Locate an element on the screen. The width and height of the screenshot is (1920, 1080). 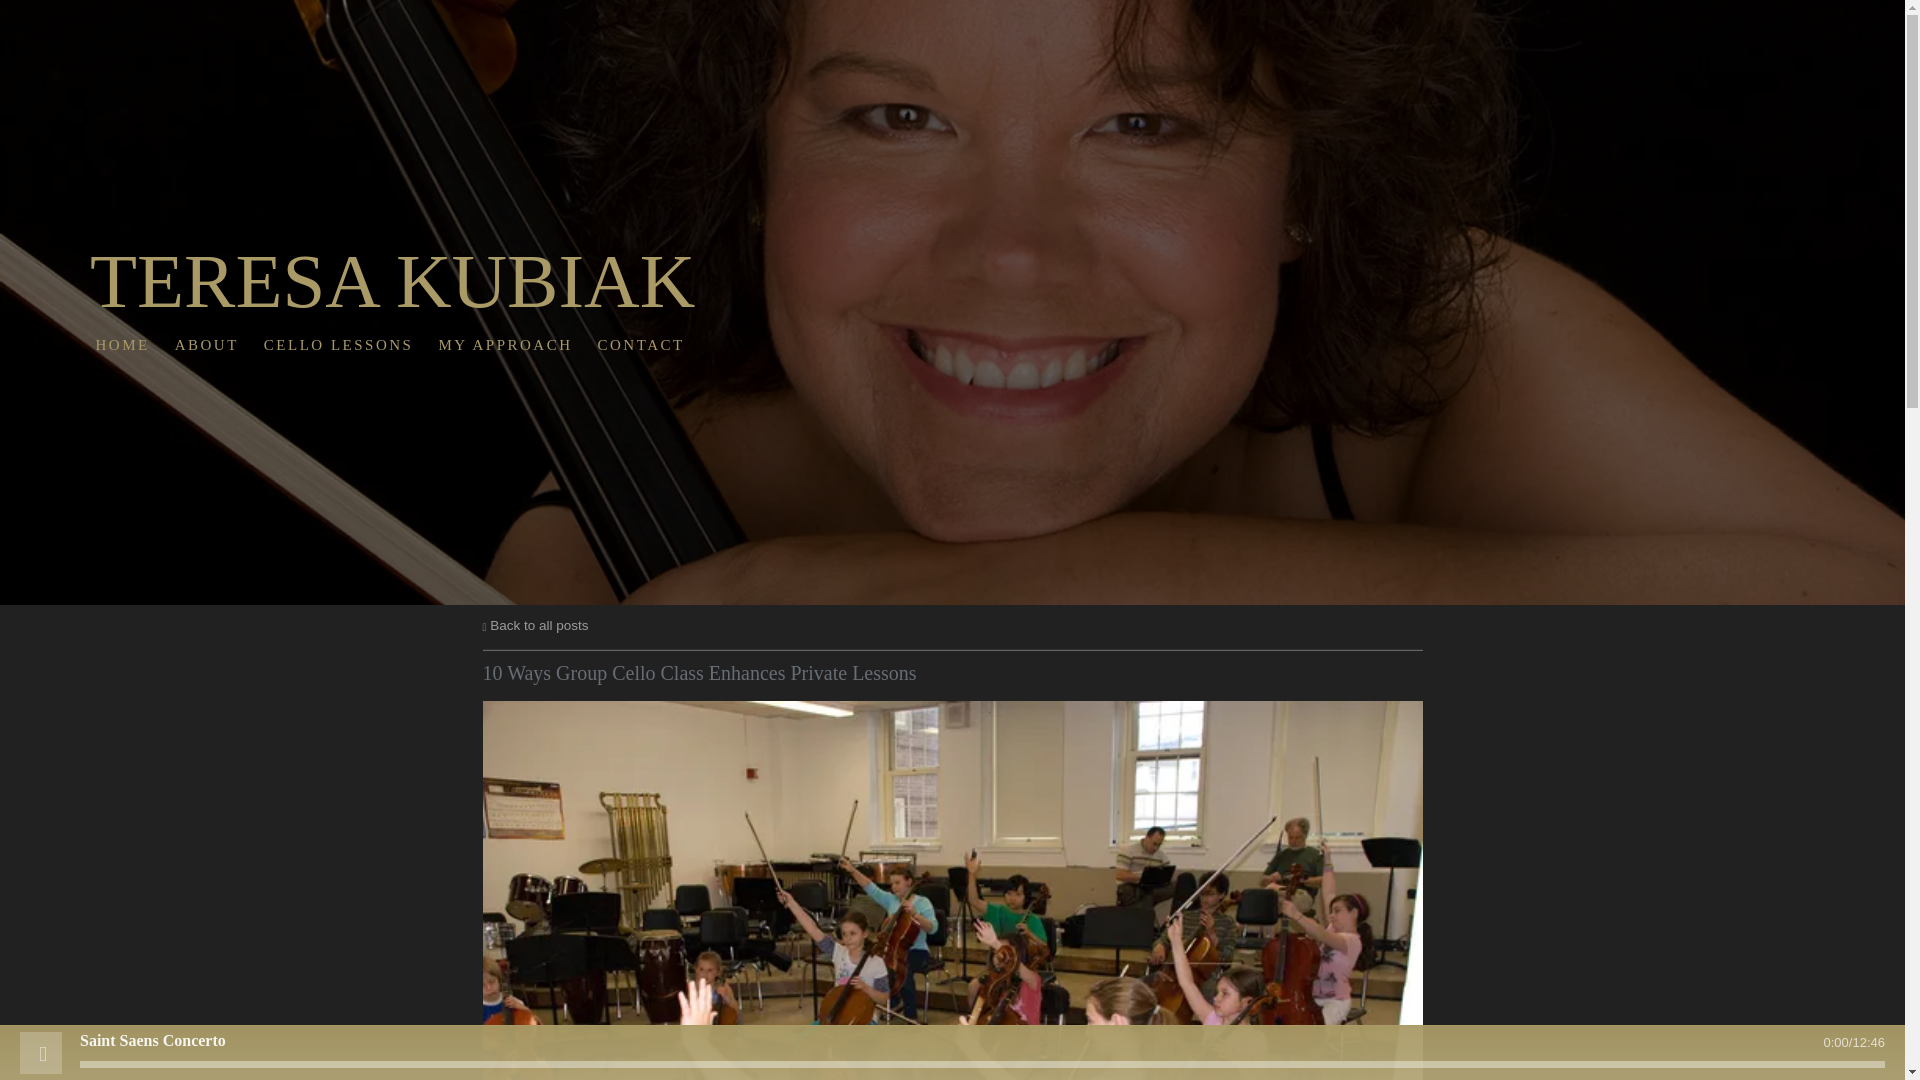
TERESA KUBIAK is located at coordinates (392, 298).